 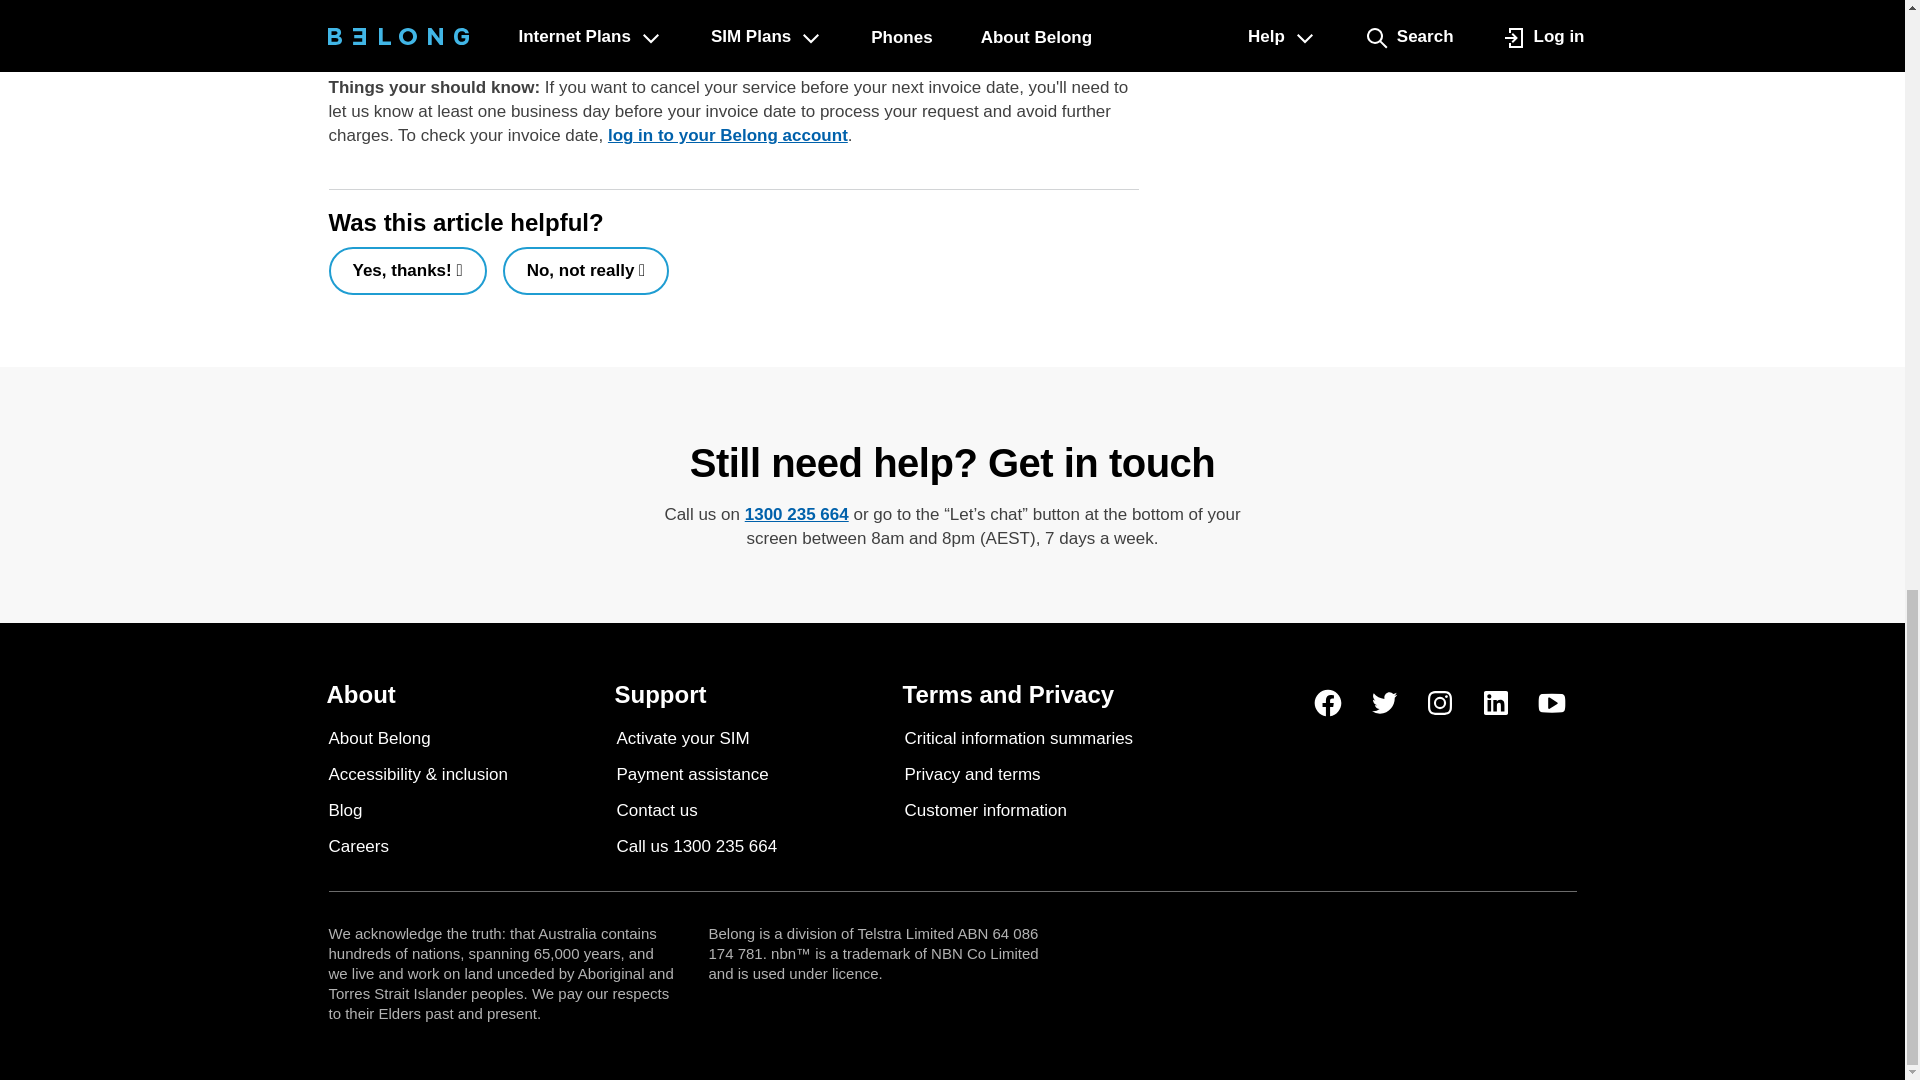 I want to click on Call us 1300 235 664, so click(x=696, y=846).